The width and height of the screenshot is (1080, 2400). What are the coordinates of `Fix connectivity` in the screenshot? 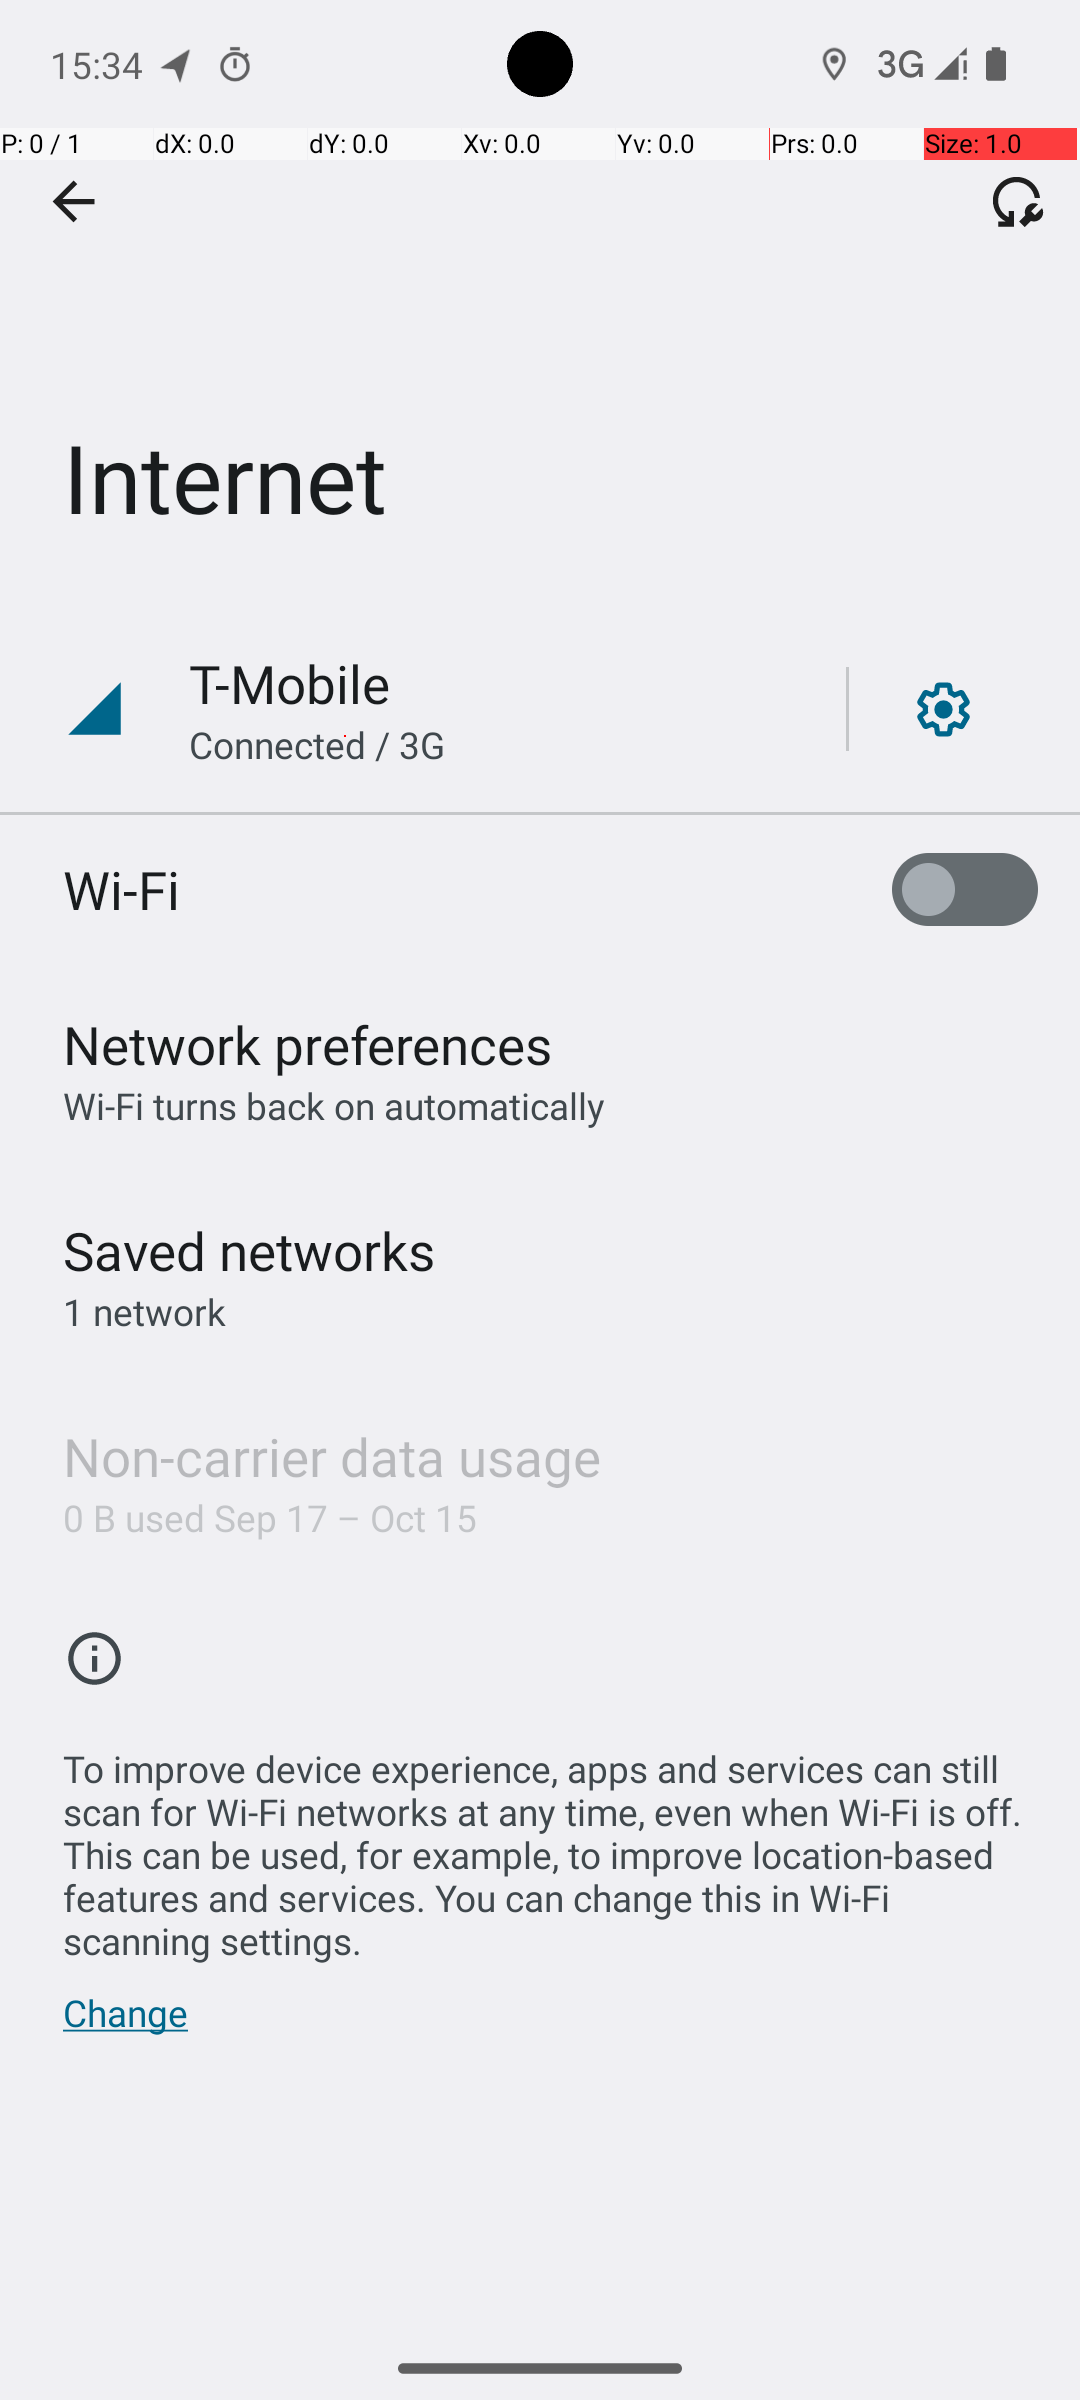 It's located at (1017, 201).